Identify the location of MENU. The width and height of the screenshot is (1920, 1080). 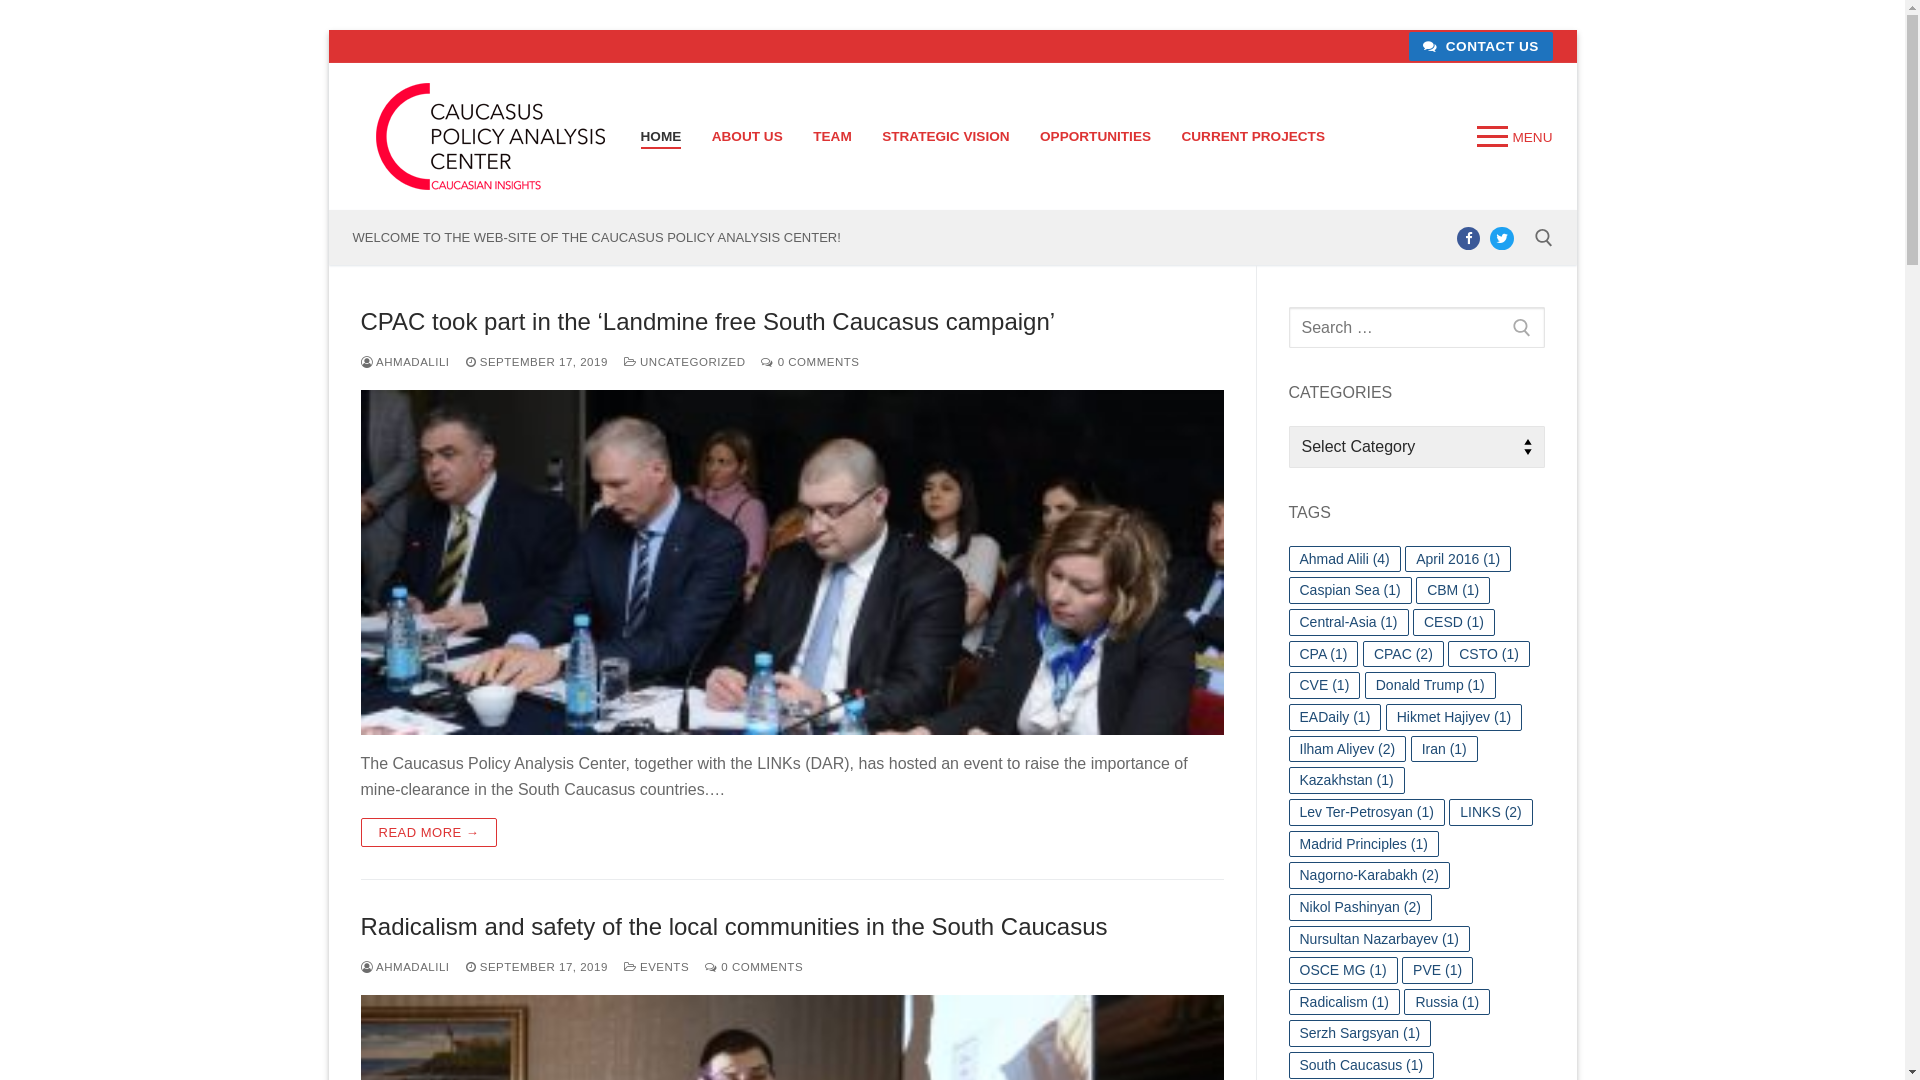
(1514, 137).